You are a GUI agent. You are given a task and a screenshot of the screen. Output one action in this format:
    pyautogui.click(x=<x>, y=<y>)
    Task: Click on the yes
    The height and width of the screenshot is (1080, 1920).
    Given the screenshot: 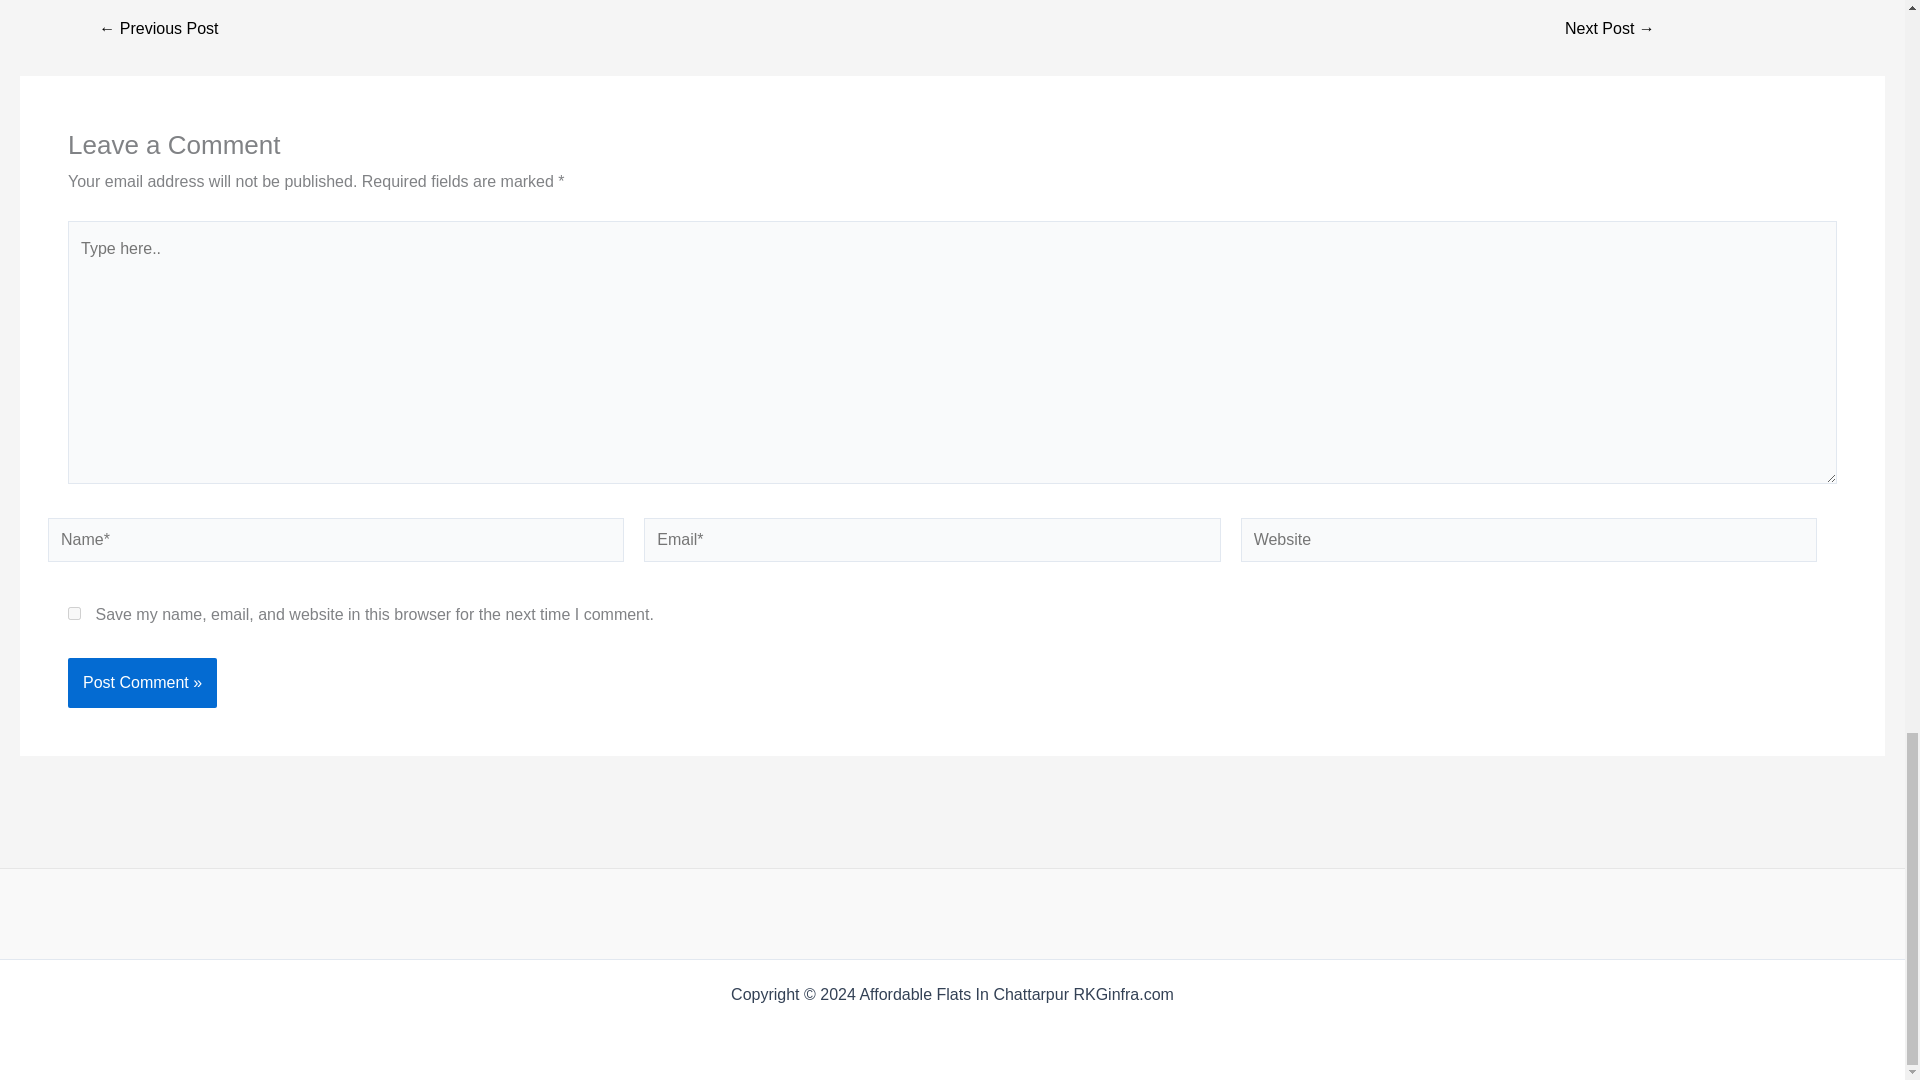 What is the action you would take?
    pyautogui.click(x=74, y=612)
    